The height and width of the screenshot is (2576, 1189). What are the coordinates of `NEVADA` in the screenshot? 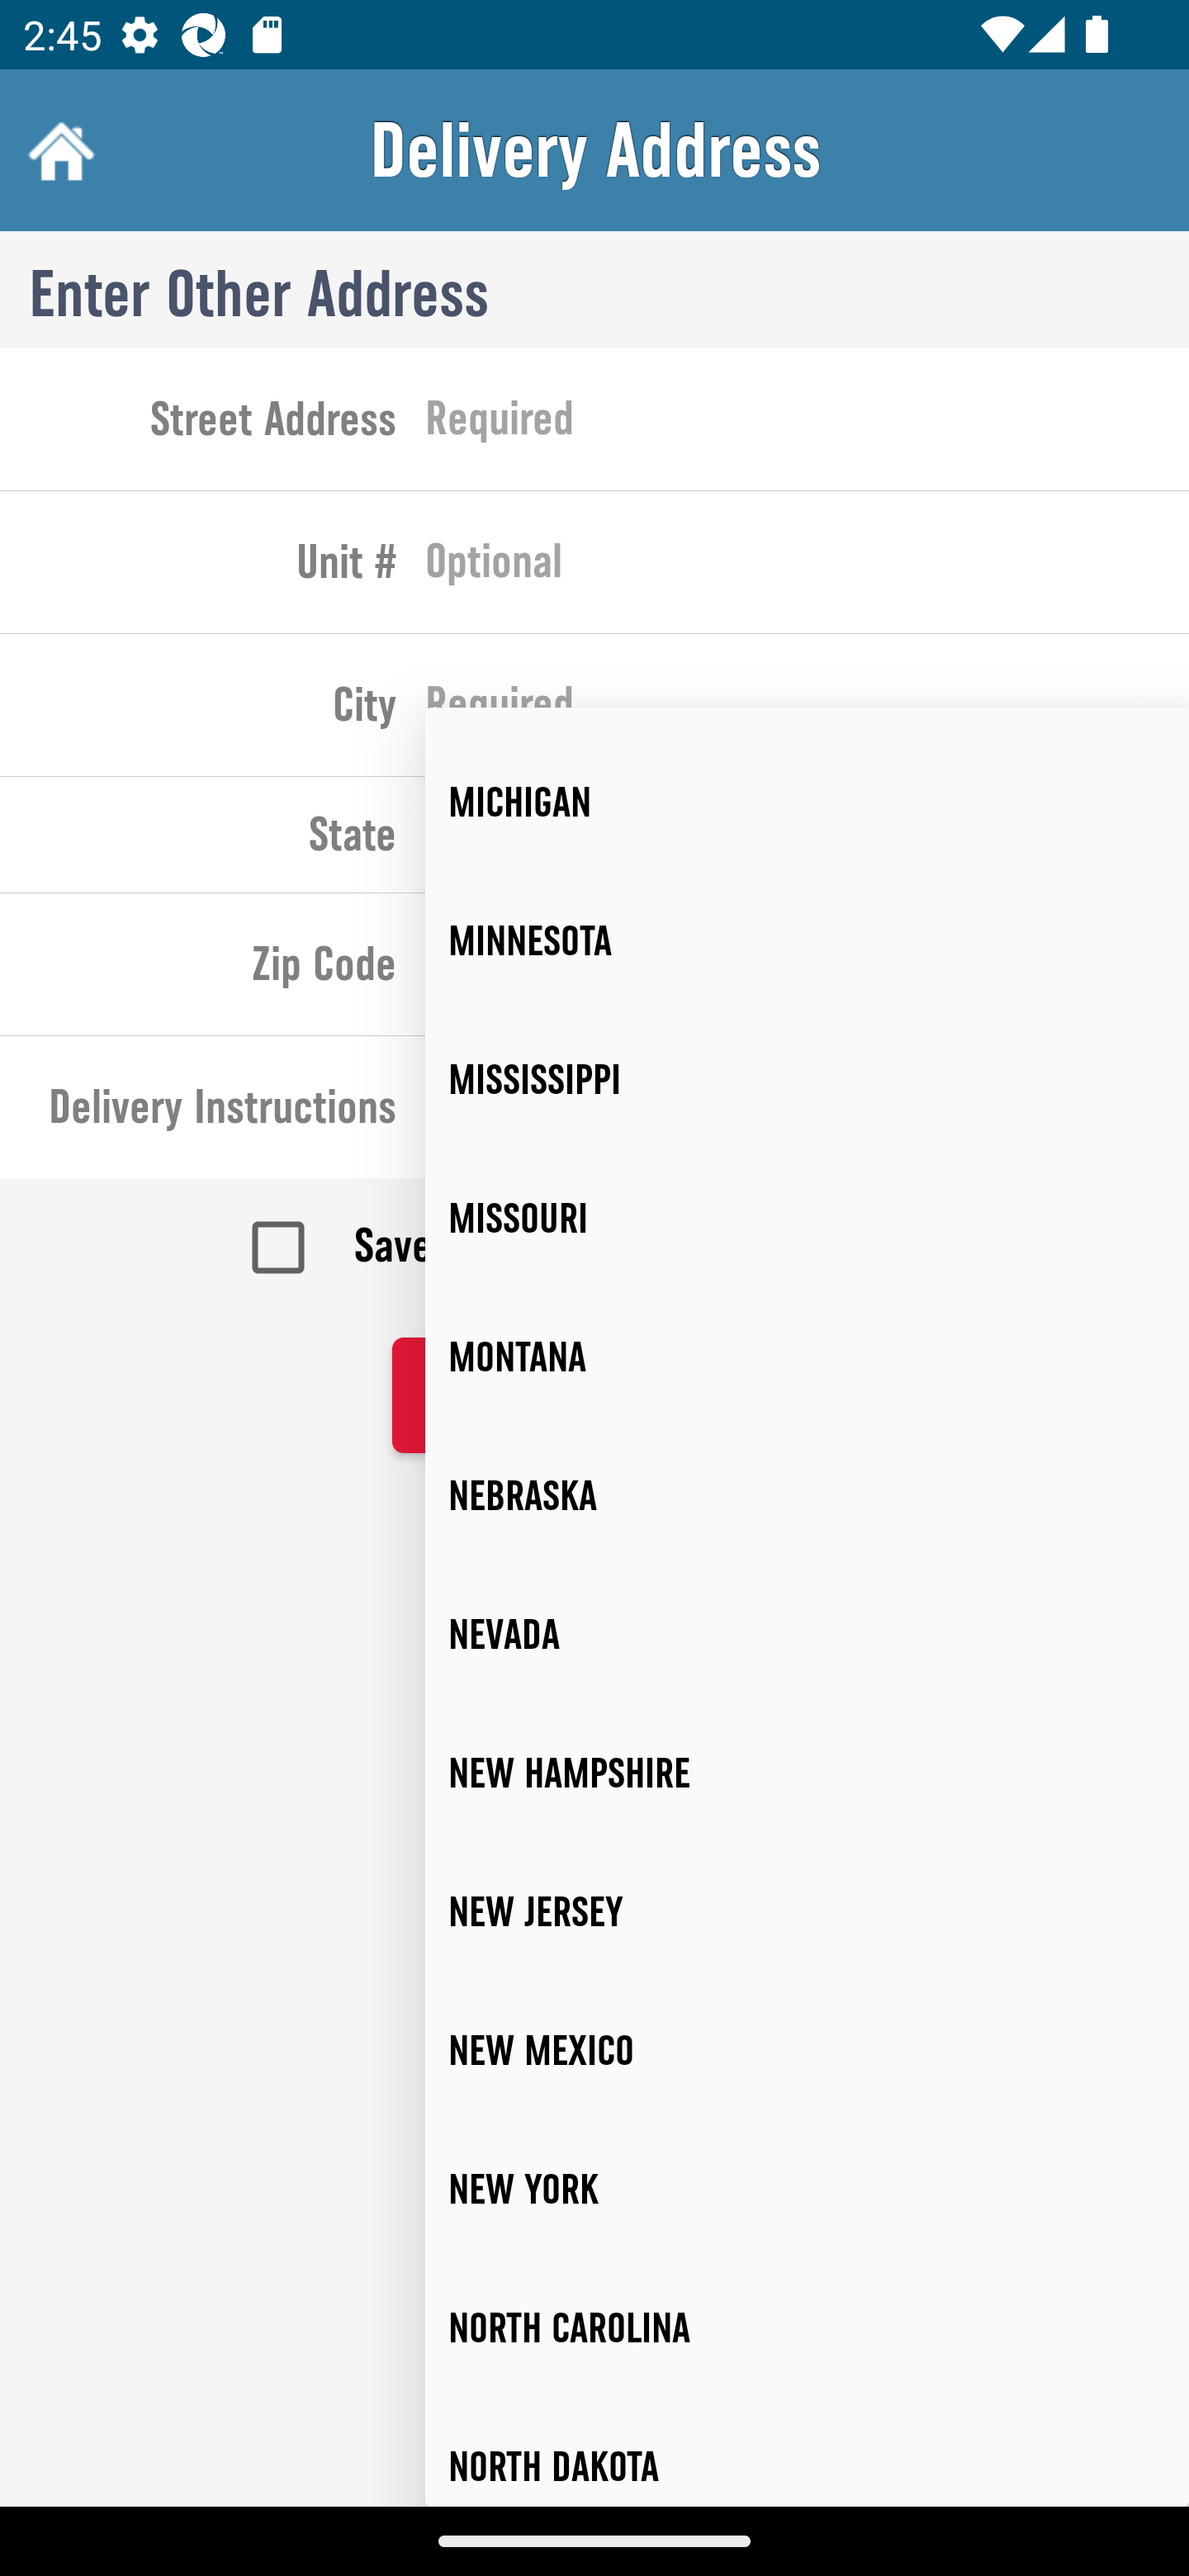 It's located at (808, 1635).